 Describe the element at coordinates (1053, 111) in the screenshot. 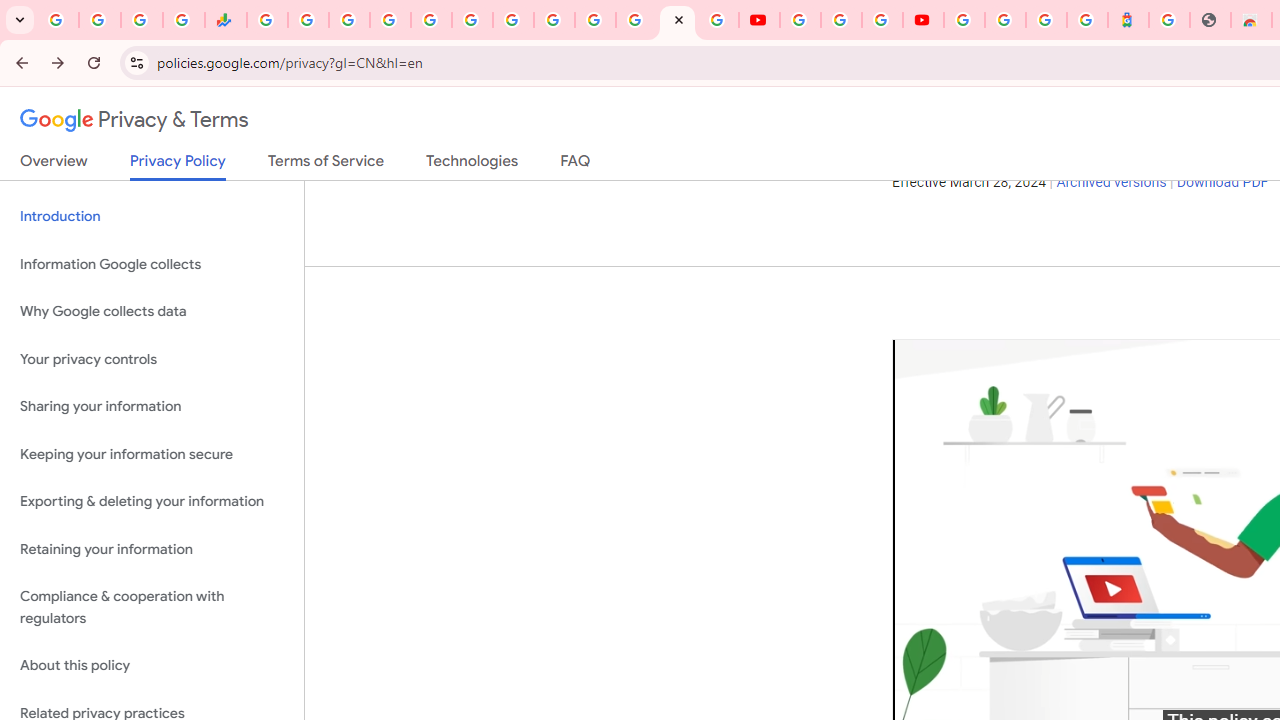

I see `Take the Privacy Checkup` at that location.